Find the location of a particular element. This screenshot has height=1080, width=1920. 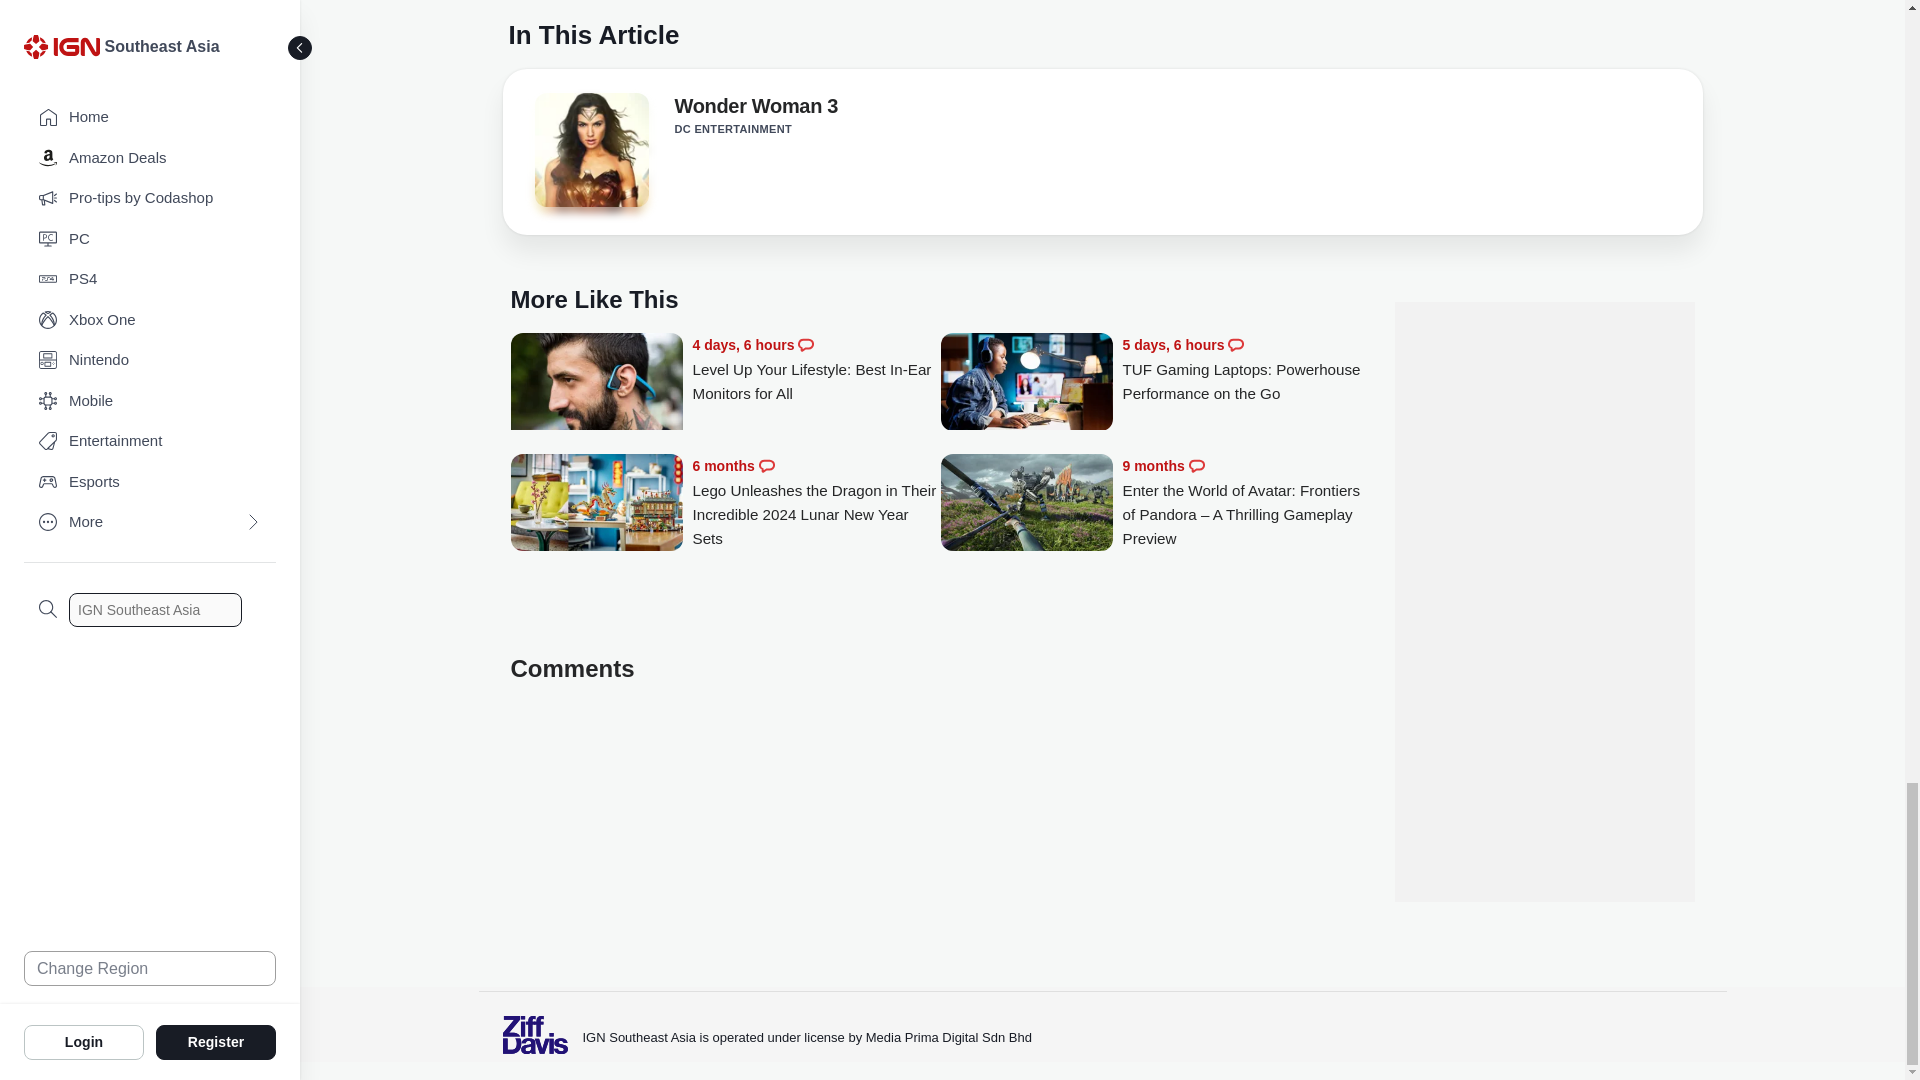

Wonder Woman 3 is located at coordinates (755, 110).